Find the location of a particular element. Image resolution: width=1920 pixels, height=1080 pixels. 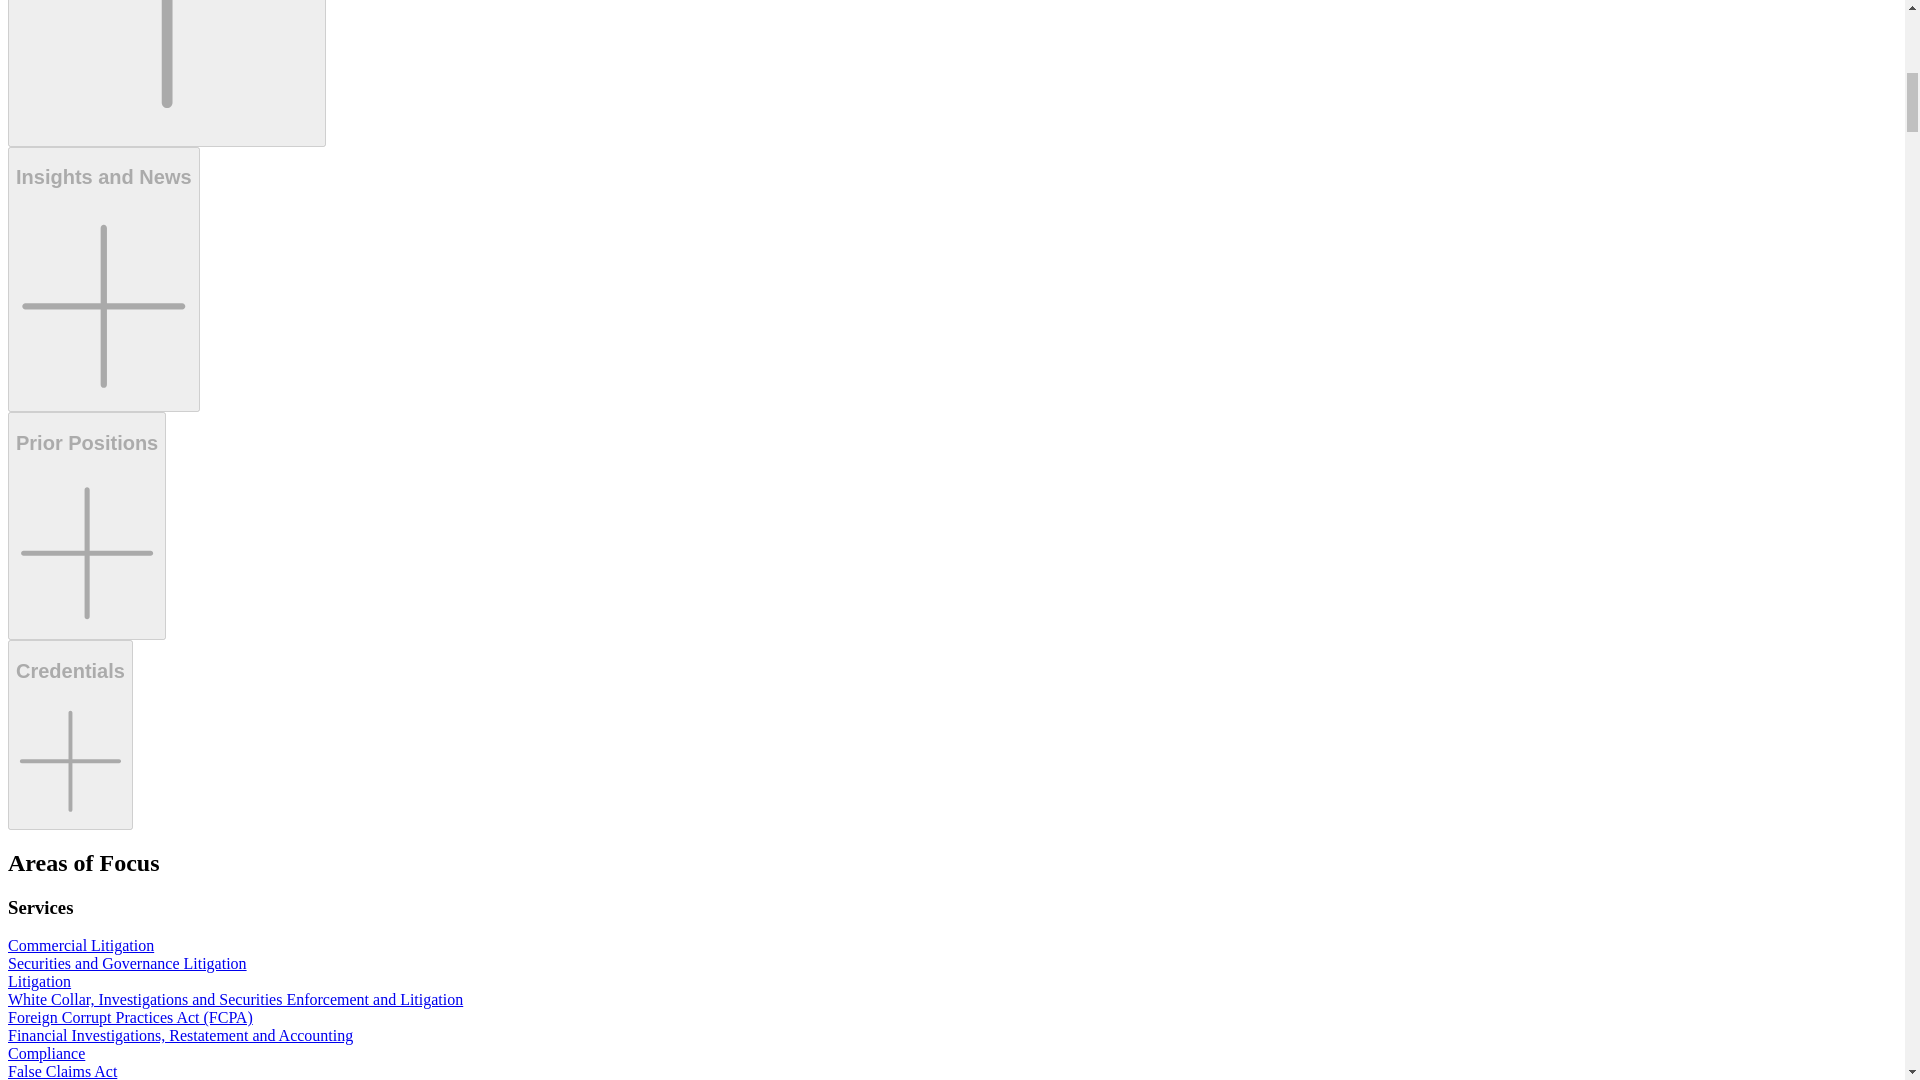

False Claims Act is located at coordinates (166, 73).